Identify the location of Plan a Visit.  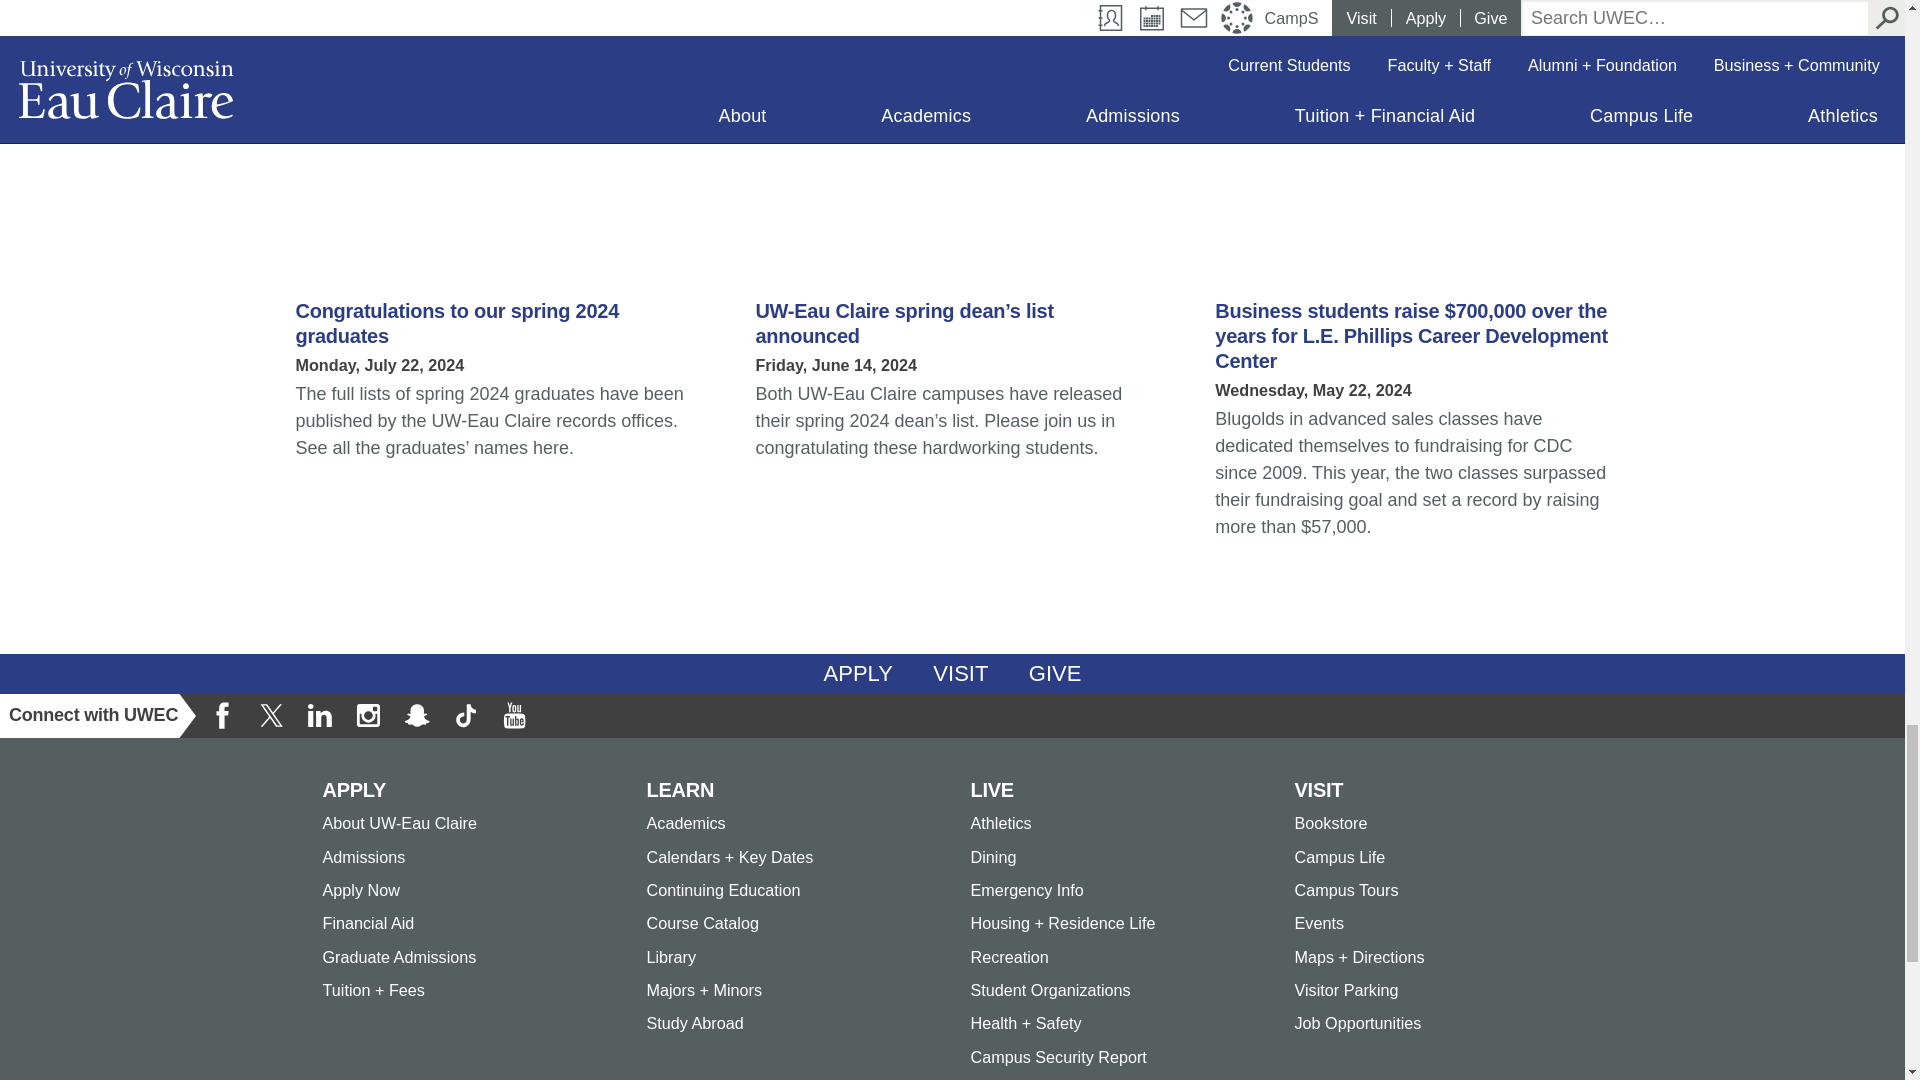
(960, 674).